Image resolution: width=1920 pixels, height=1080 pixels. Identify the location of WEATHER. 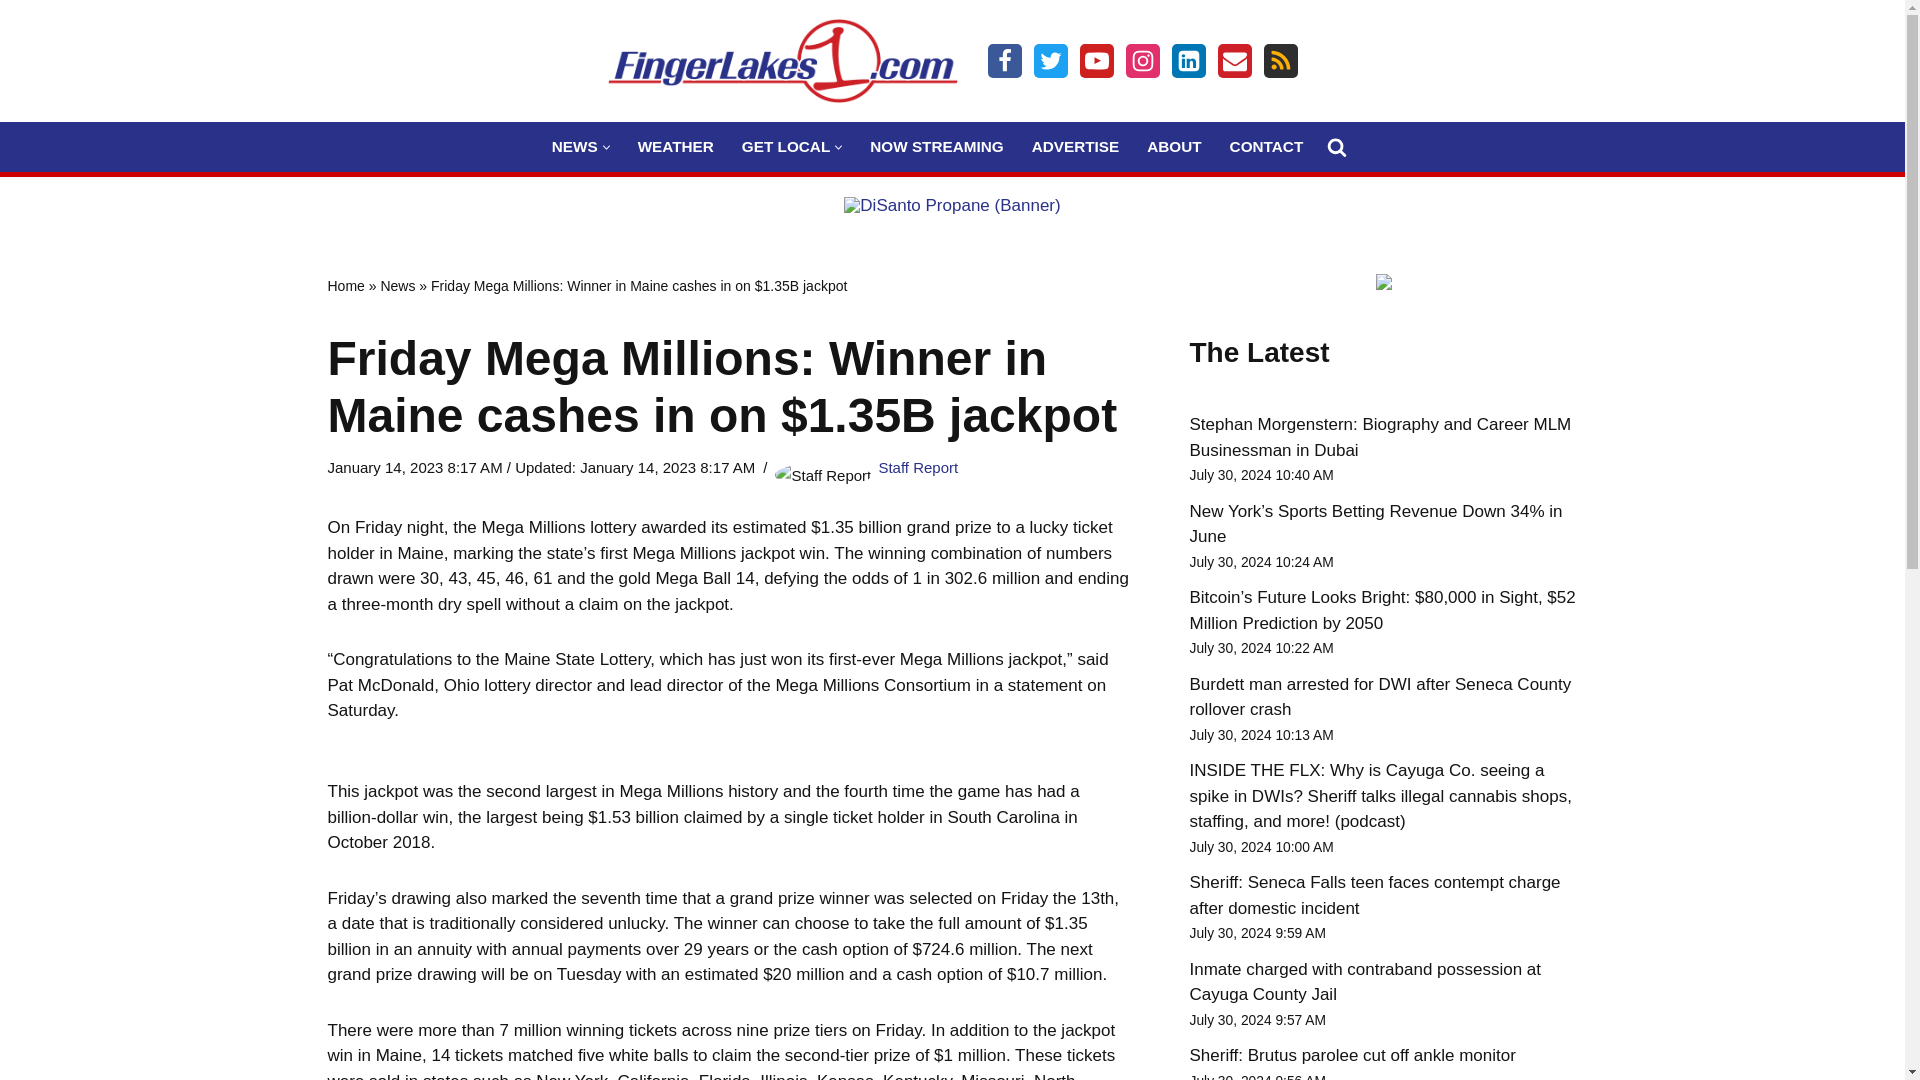
(676, 146).